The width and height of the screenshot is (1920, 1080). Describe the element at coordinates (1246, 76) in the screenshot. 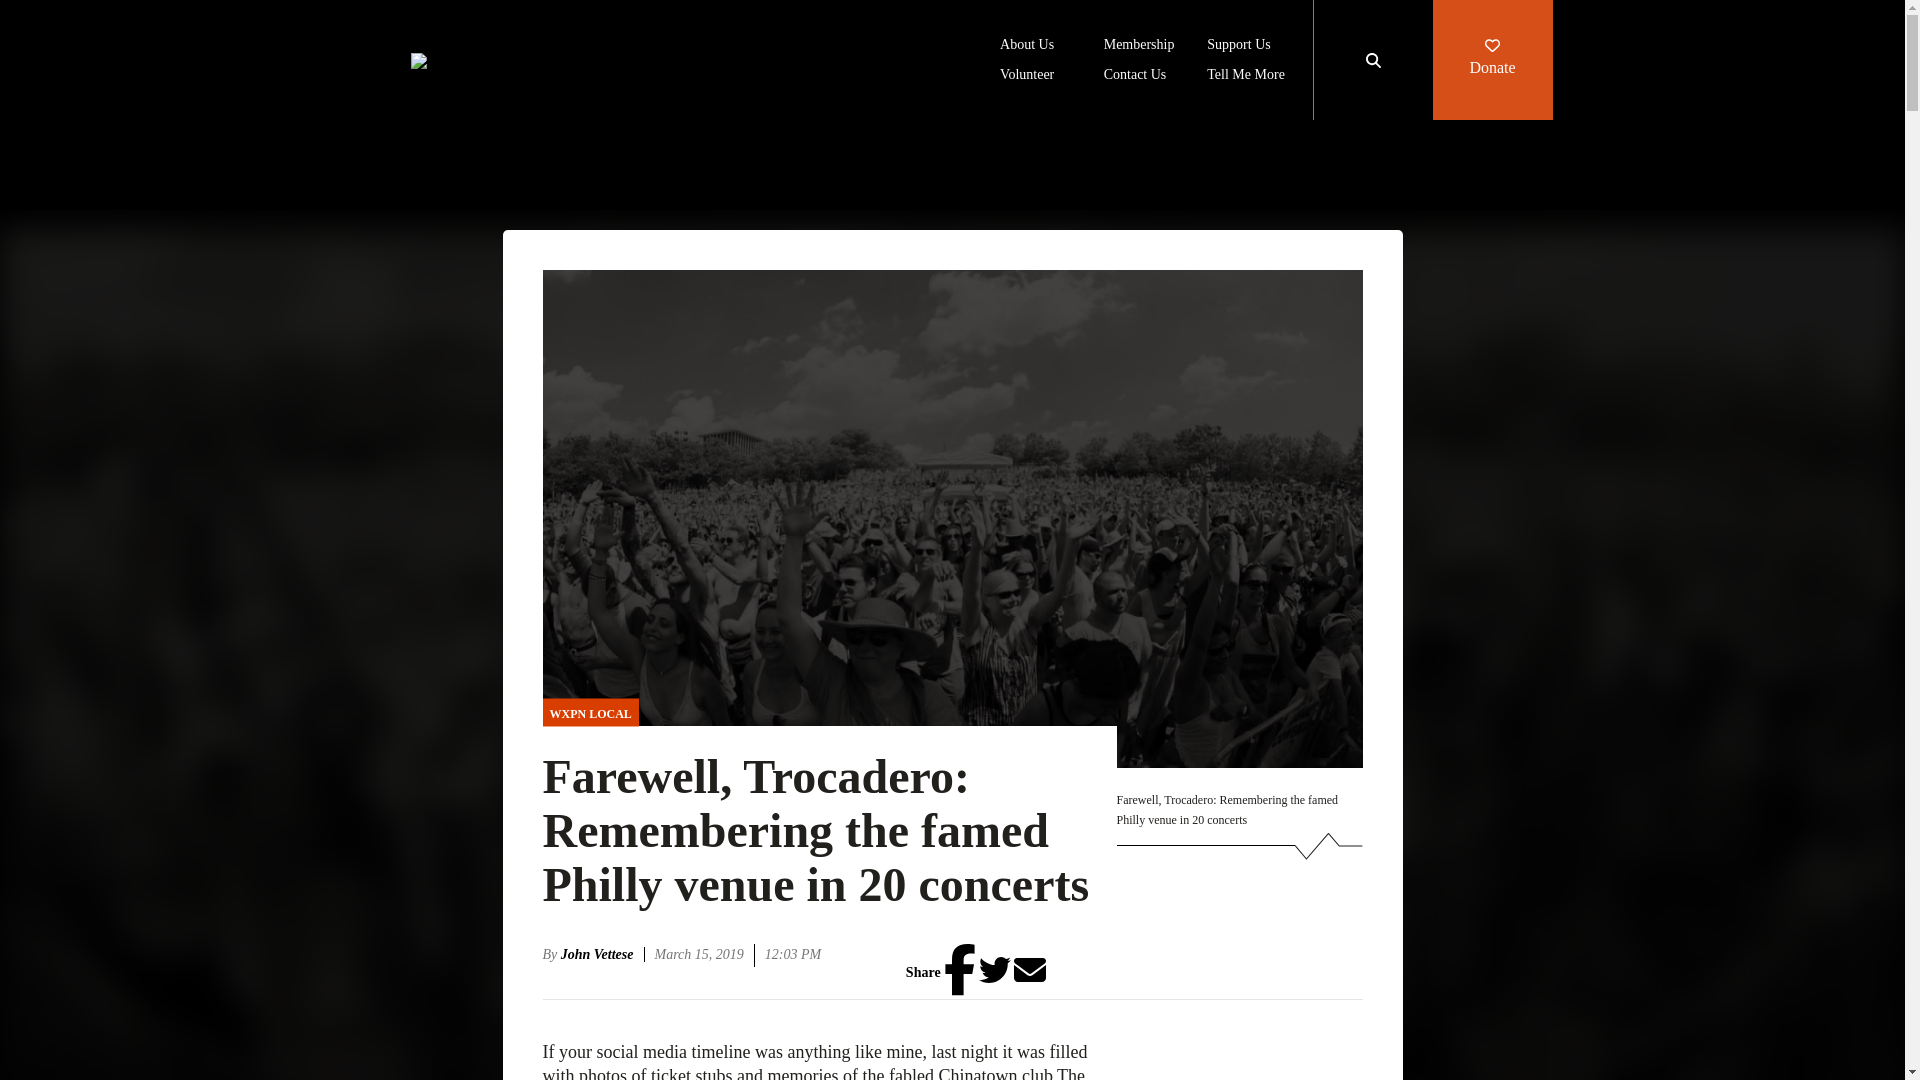

I see `Tell Me More` at that location.